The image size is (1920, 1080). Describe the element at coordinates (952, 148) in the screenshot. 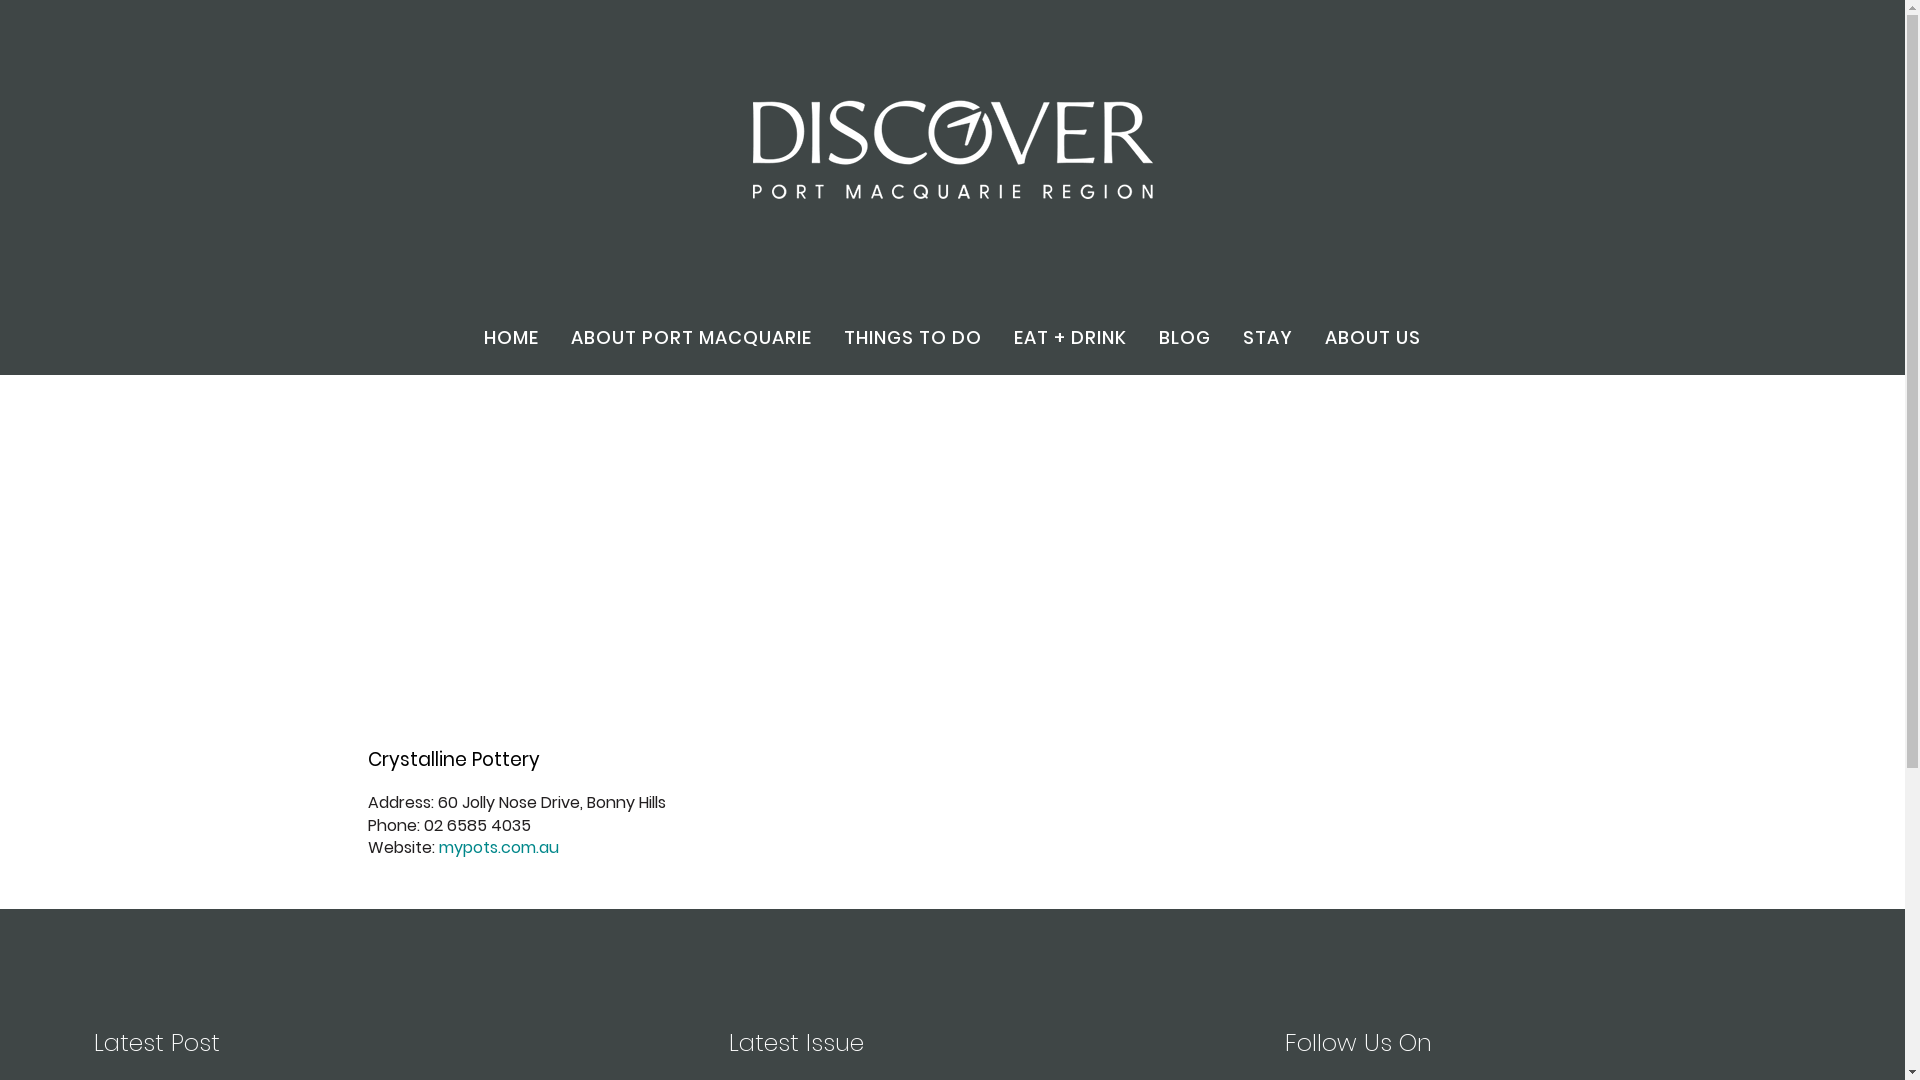

I see `Discover` at that location.